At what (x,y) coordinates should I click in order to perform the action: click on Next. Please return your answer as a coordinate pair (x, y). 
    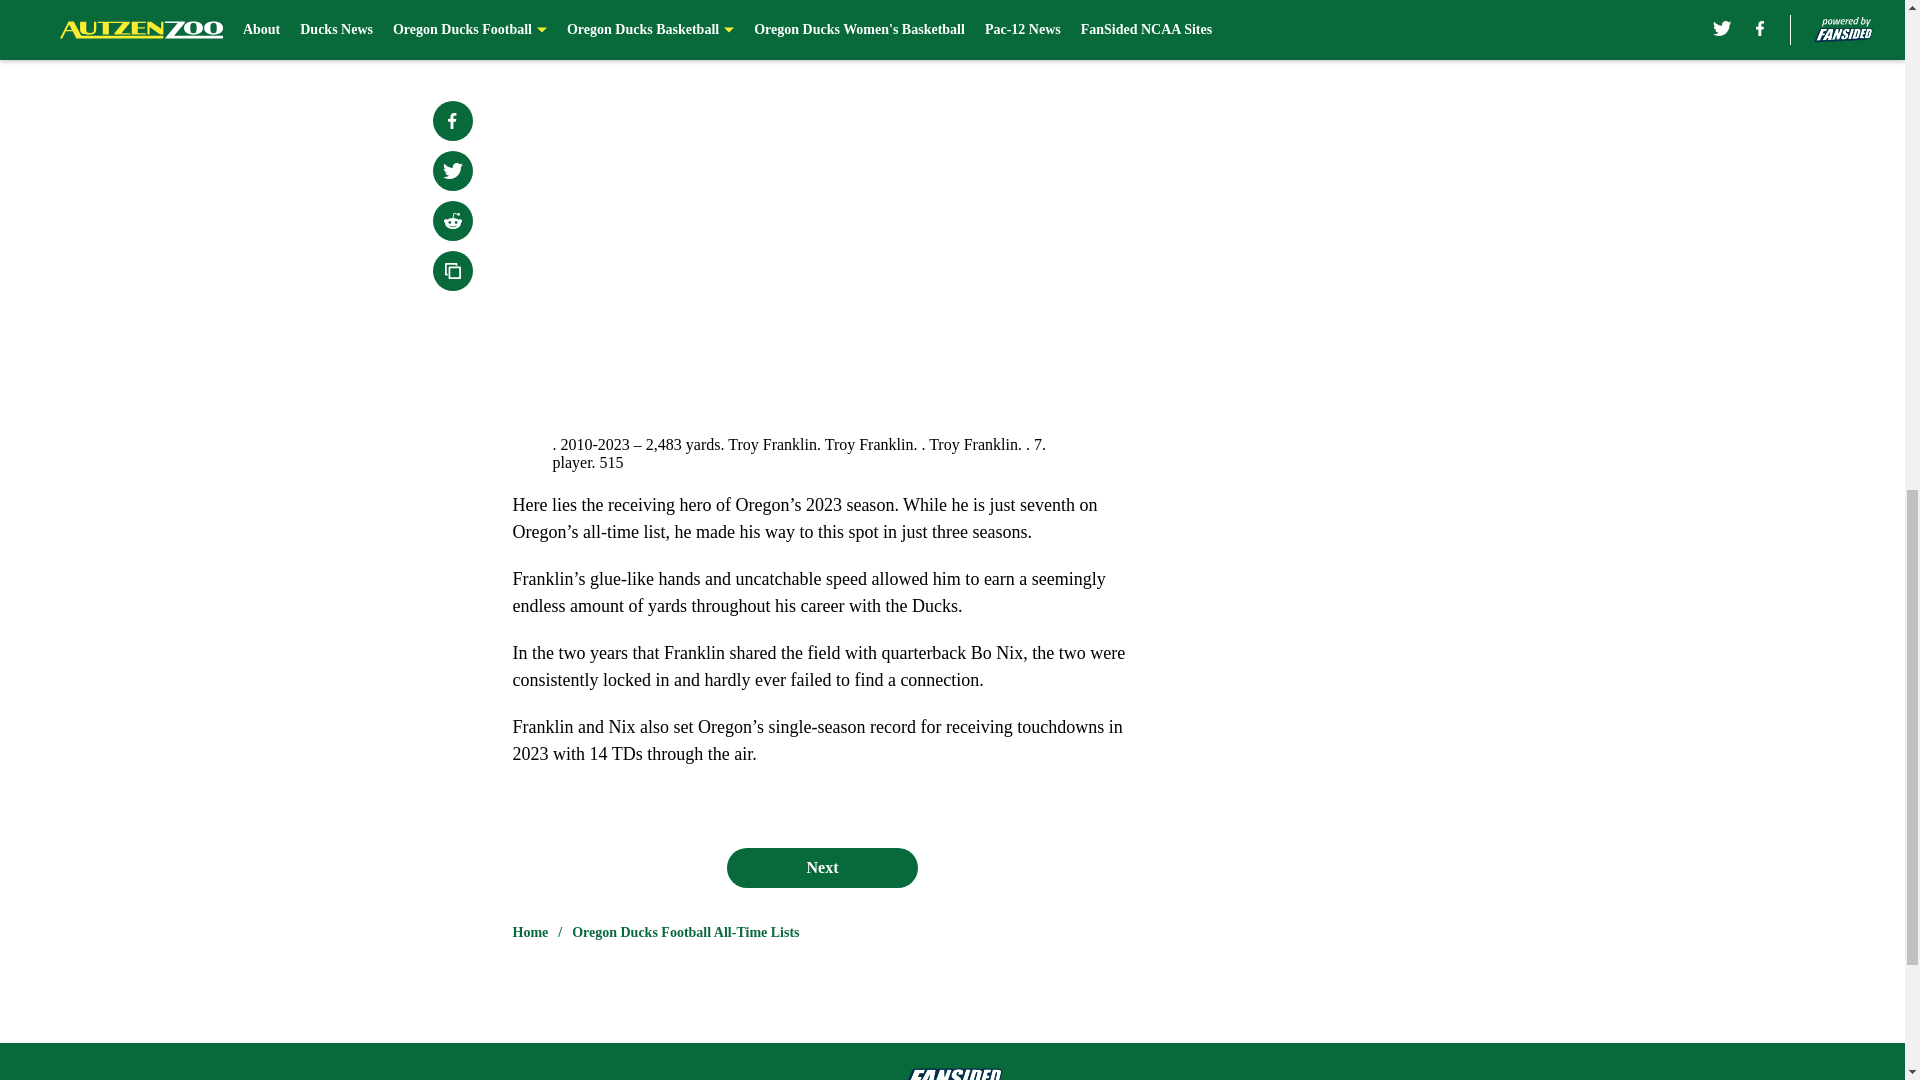
    Looking at the image, I should click on (1072, 27).